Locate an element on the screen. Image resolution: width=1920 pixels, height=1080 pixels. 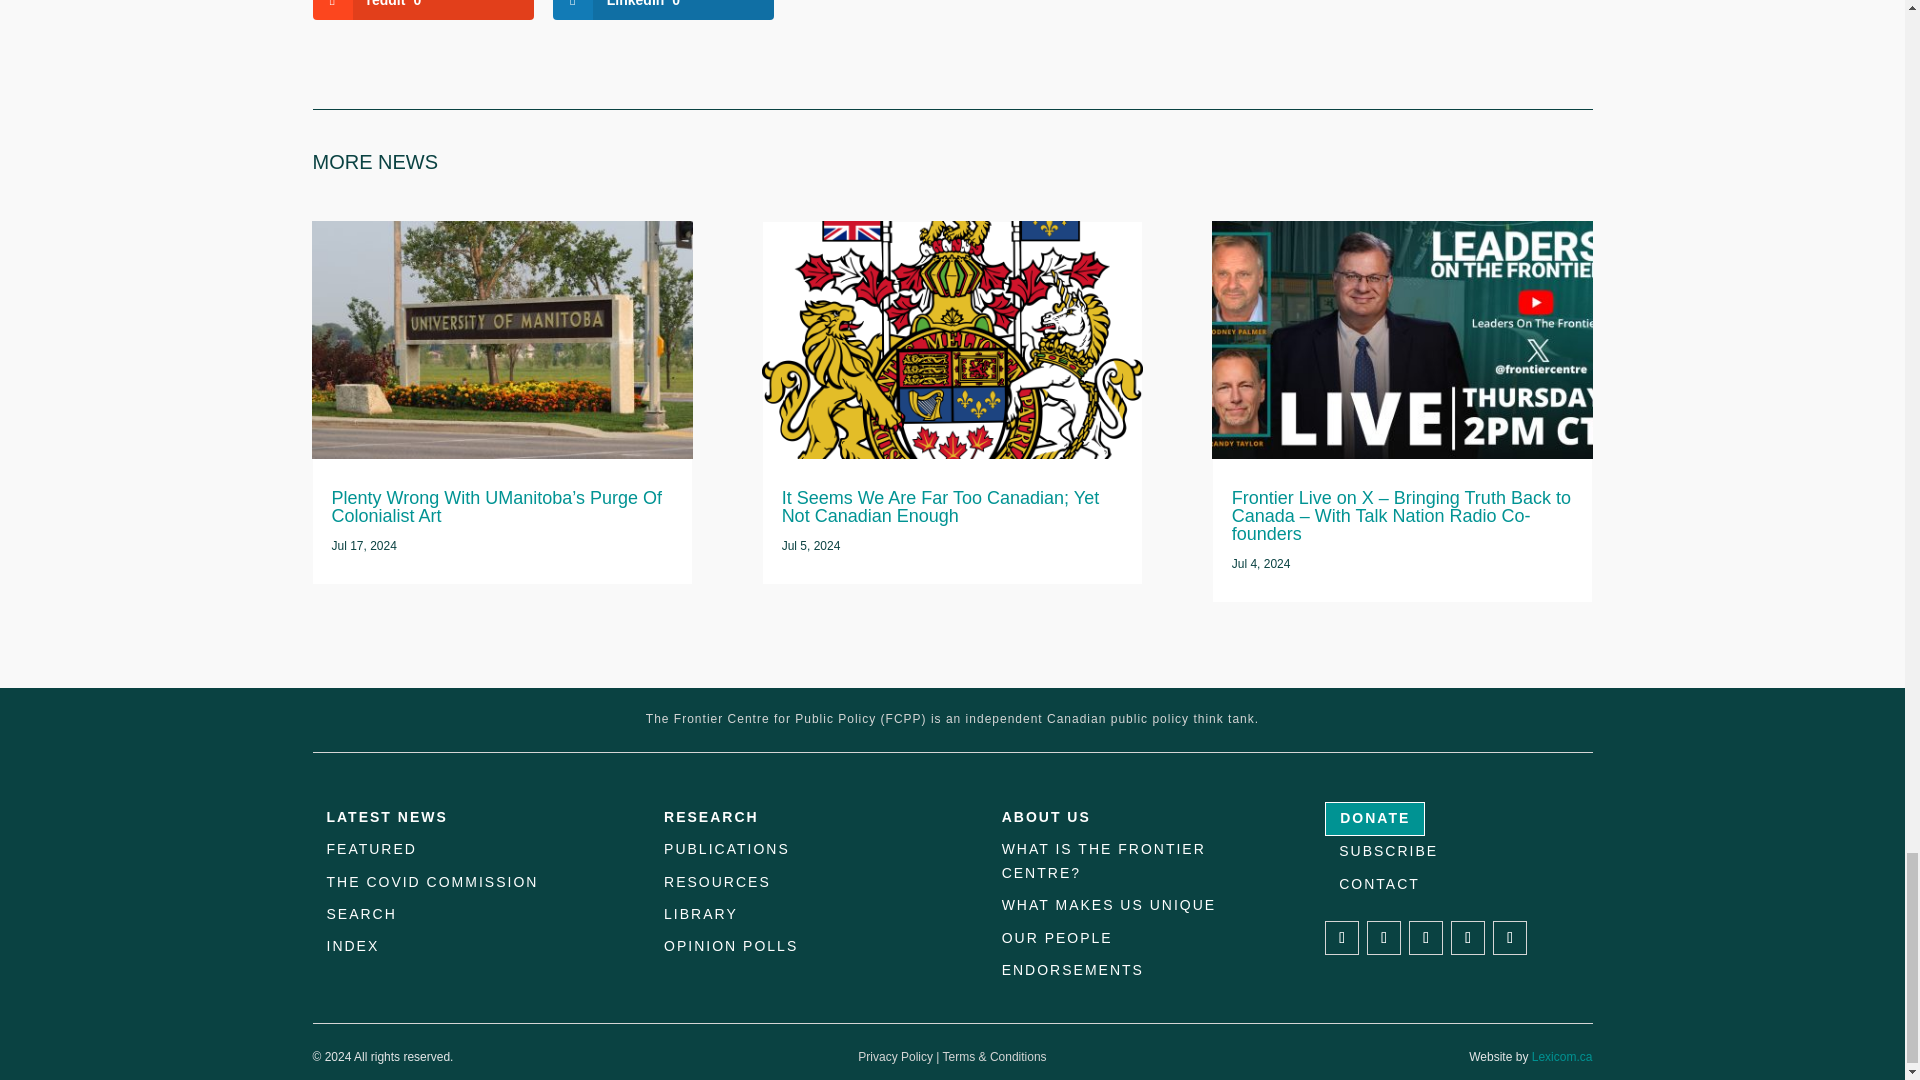
Follow on X is located at coordinates (1384, 938).